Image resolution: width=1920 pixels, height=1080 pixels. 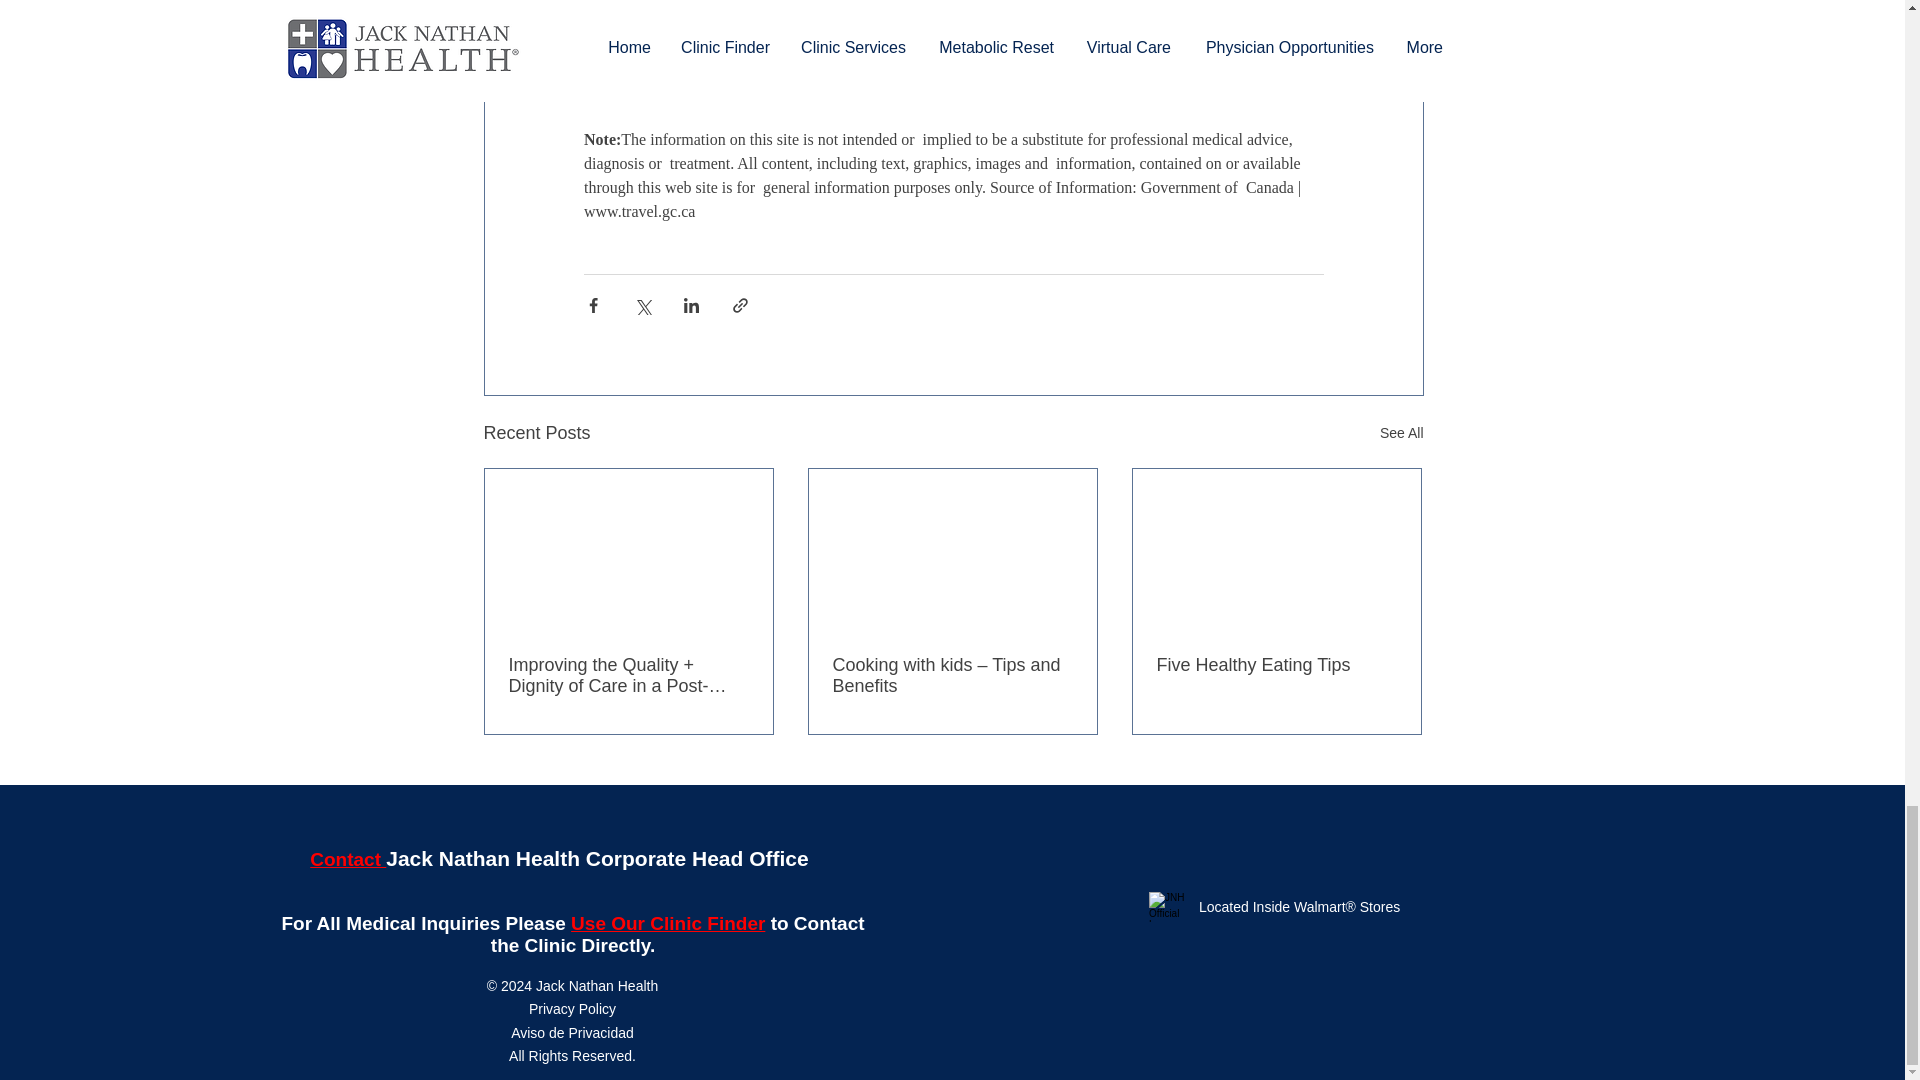 What do you see at coordinates (1275, 665) in the screenshot?
I see `Five Healthy Eating Tips` at bounding box center [1275, 665].